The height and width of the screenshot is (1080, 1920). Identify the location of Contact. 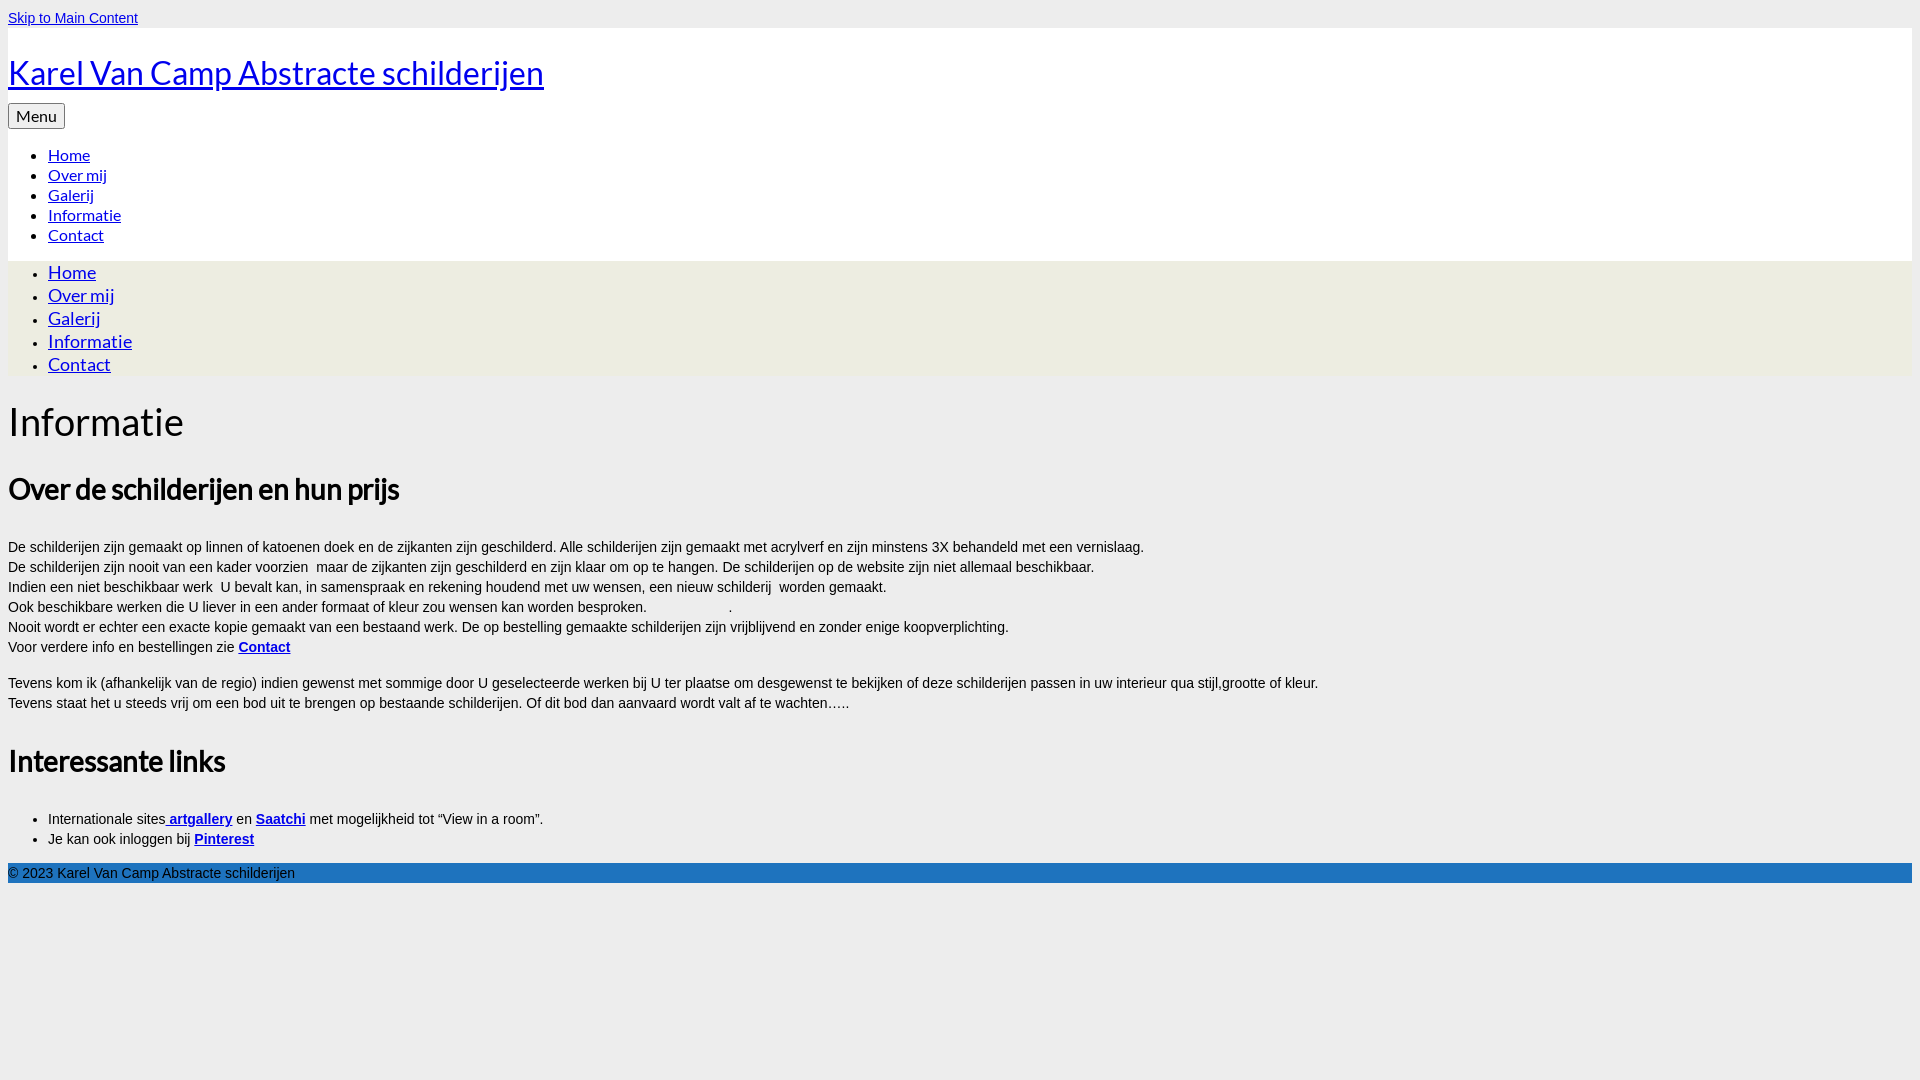
(76, 234).